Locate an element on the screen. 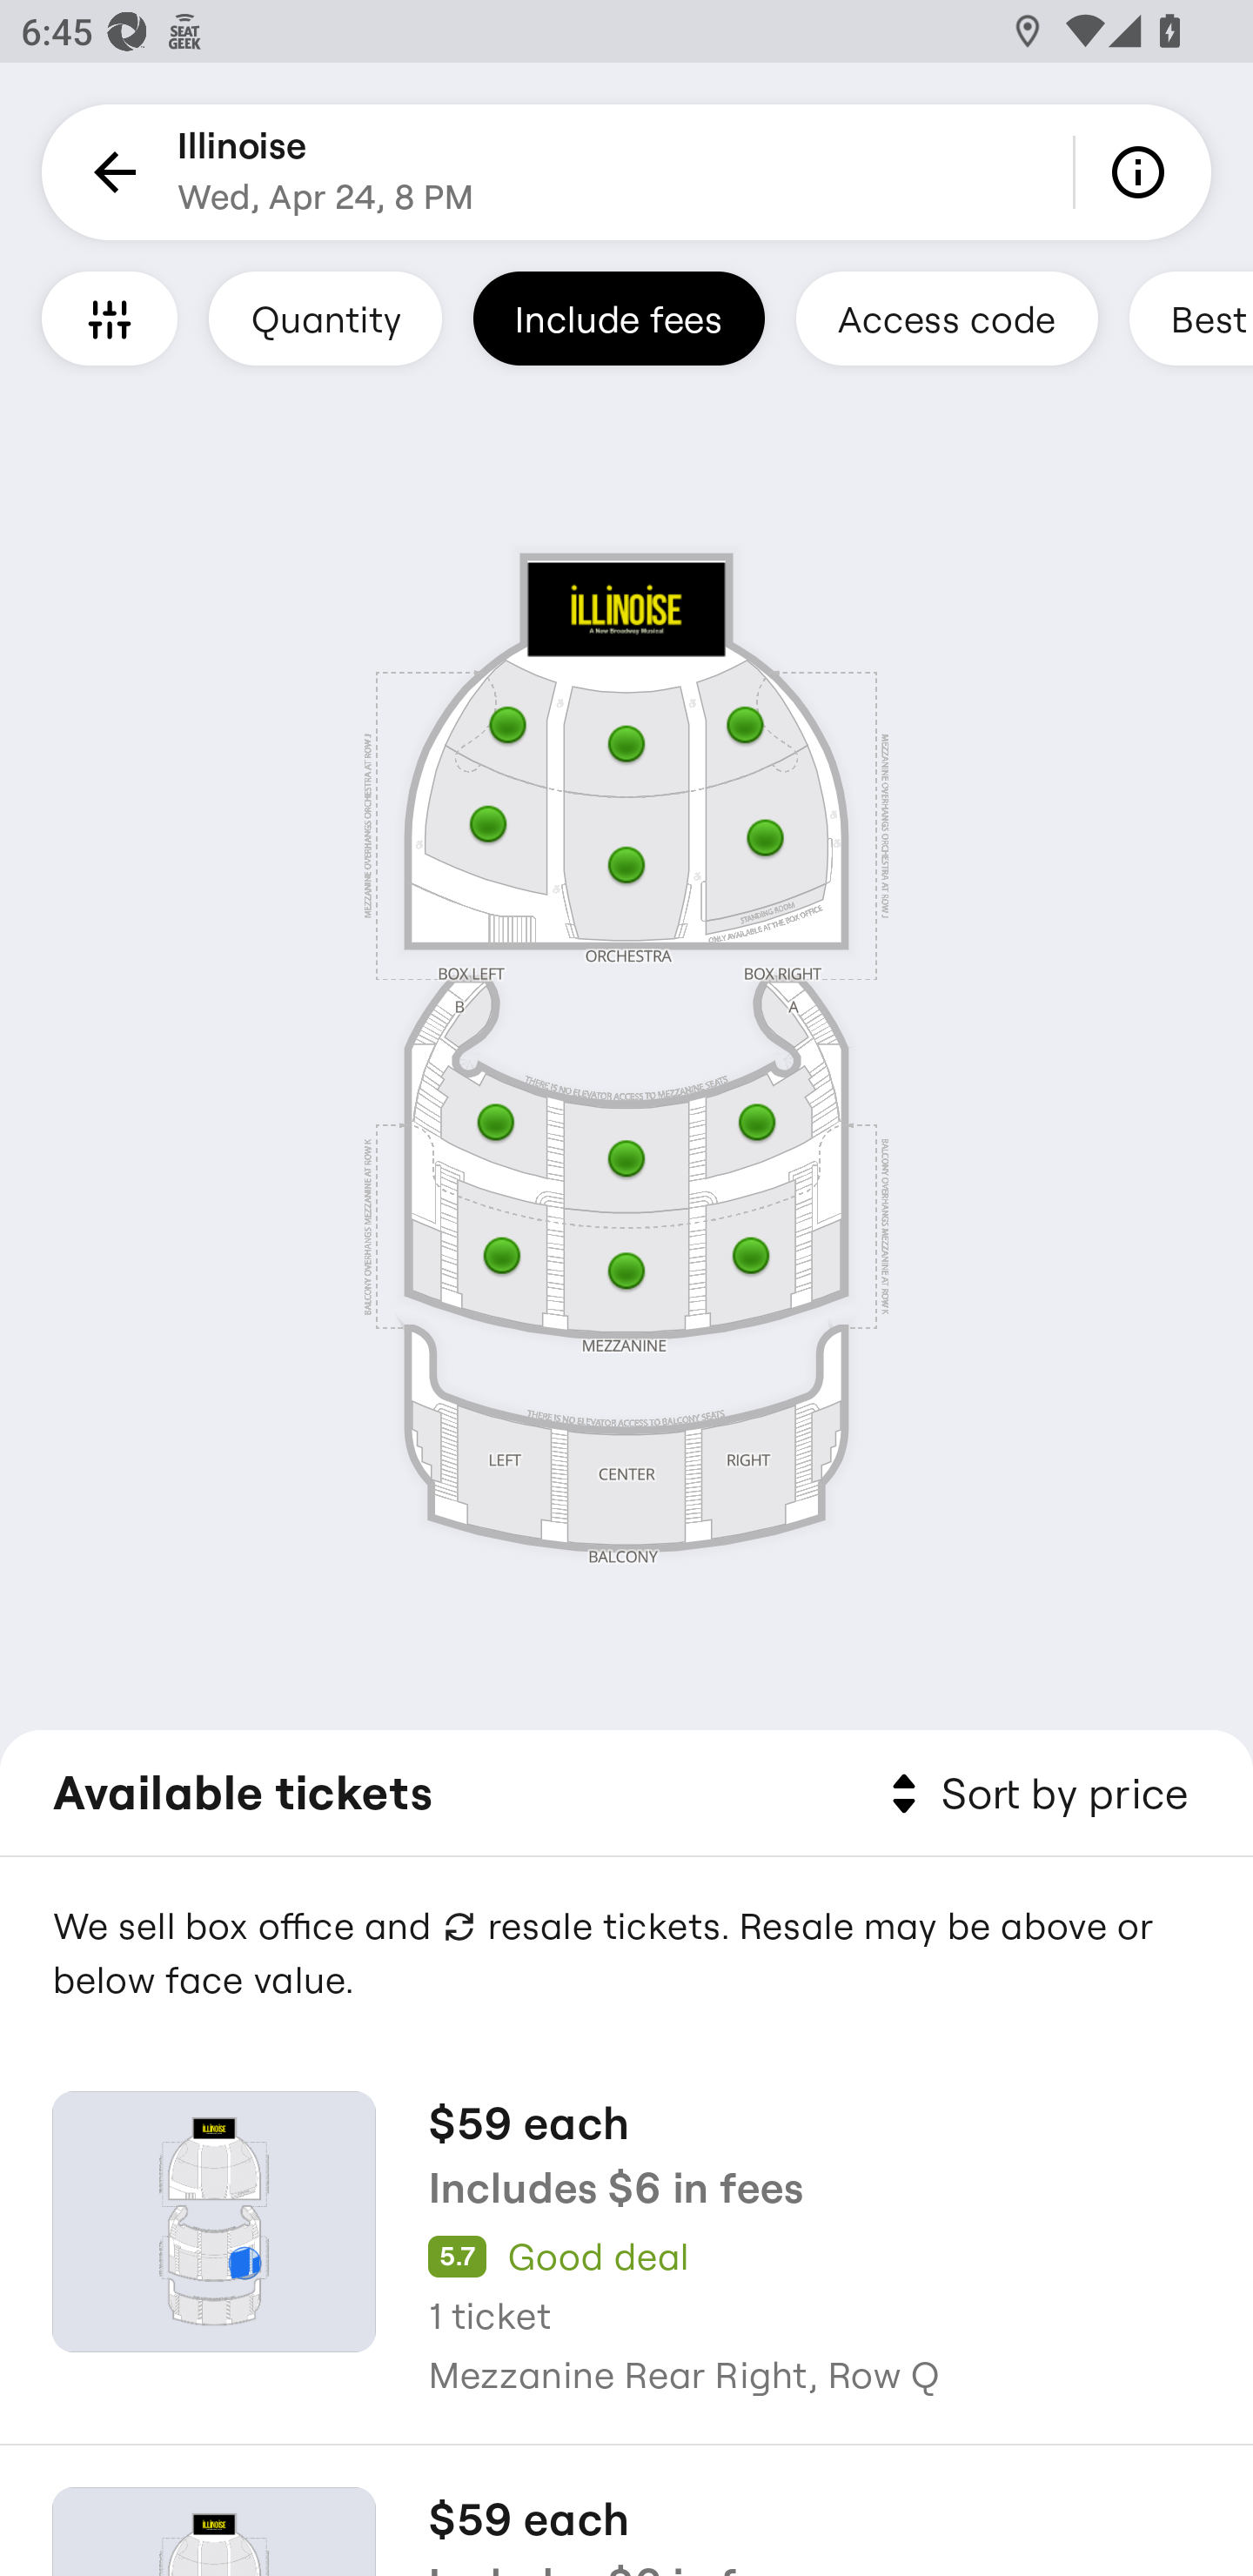 This screenshot has width=1253, height=2576. Best seats is located at coordinates (1190, 318).